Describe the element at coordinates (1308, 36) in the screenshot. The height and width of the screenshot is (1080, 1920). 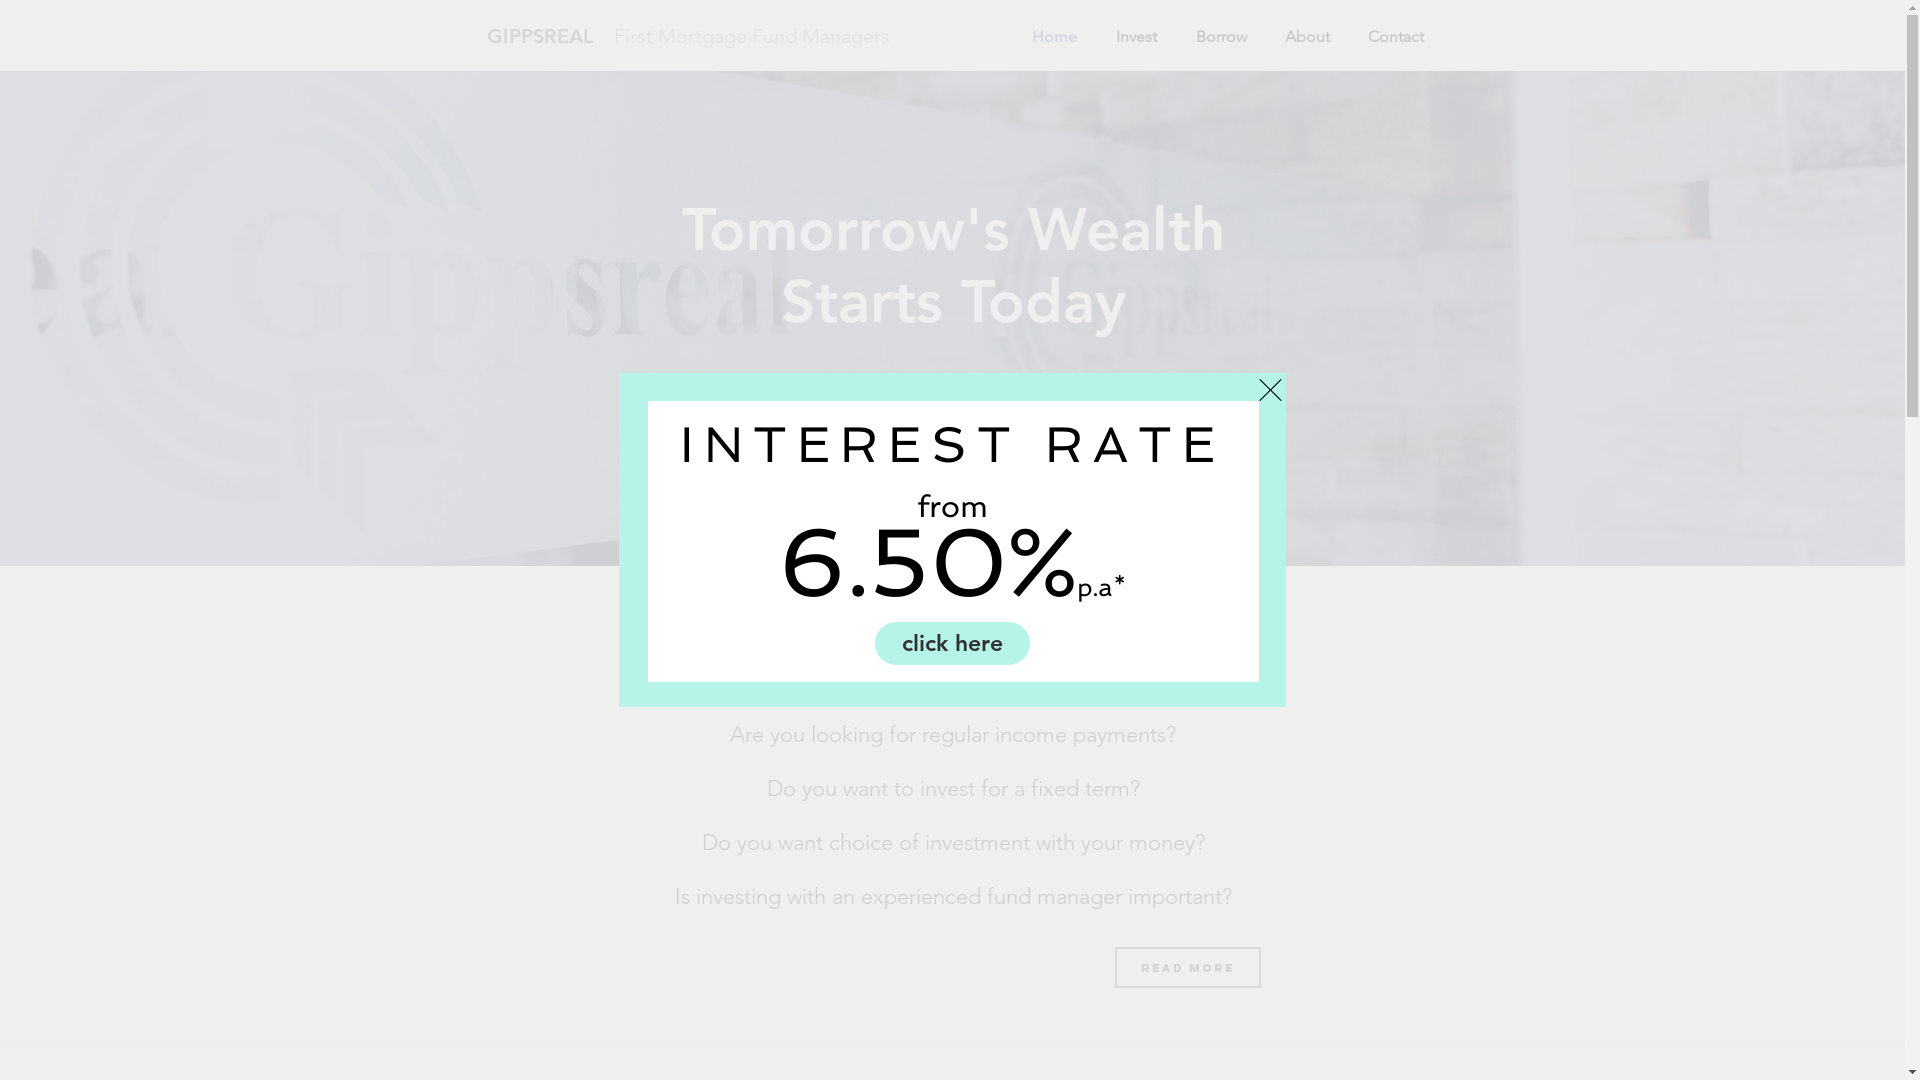
I see `About` at that location.